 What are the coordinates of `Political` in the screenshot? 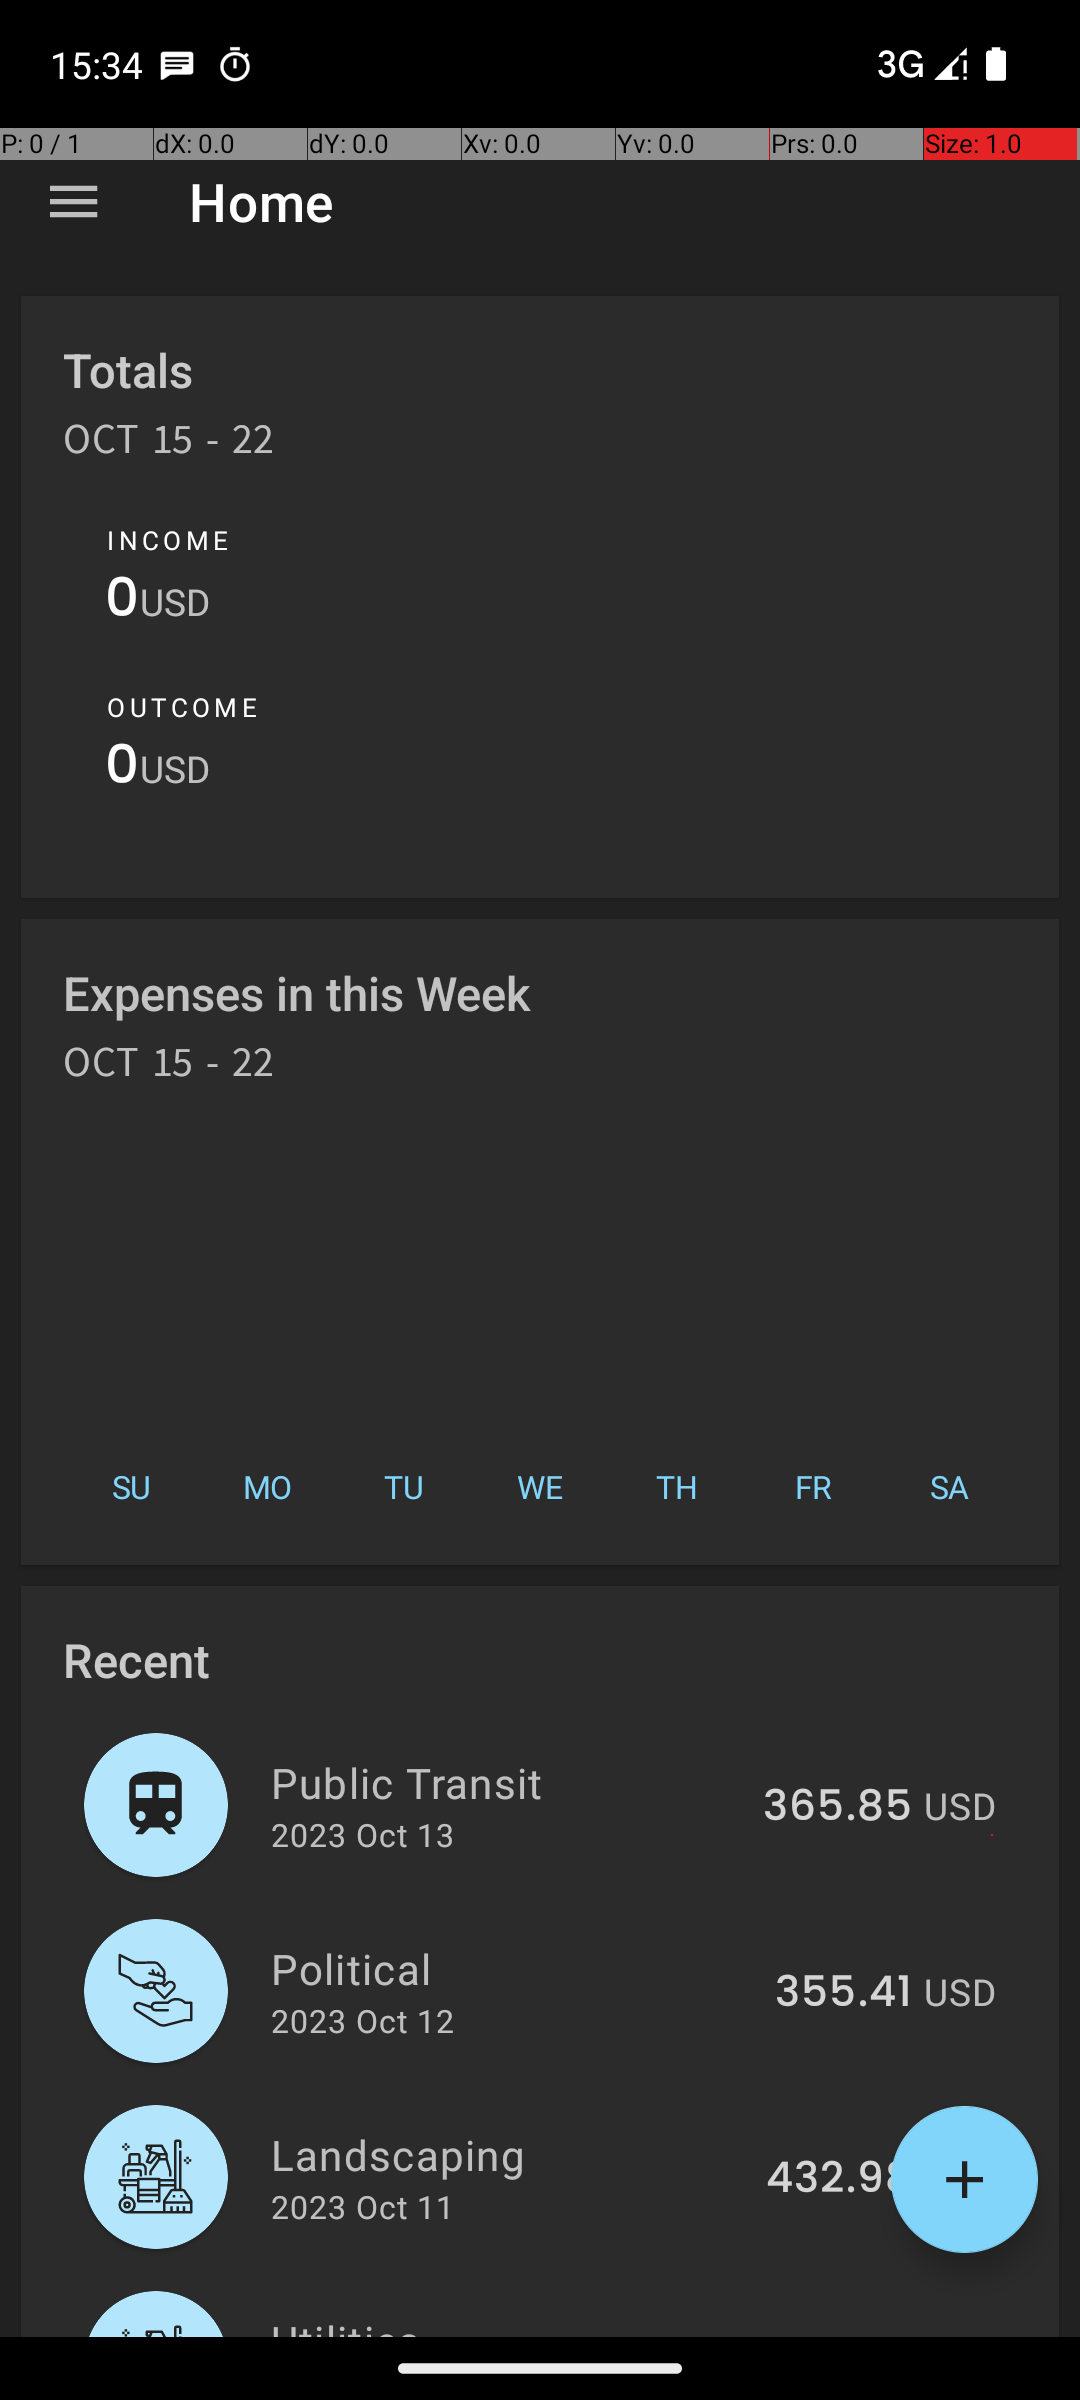 It's located at (512, 1968).